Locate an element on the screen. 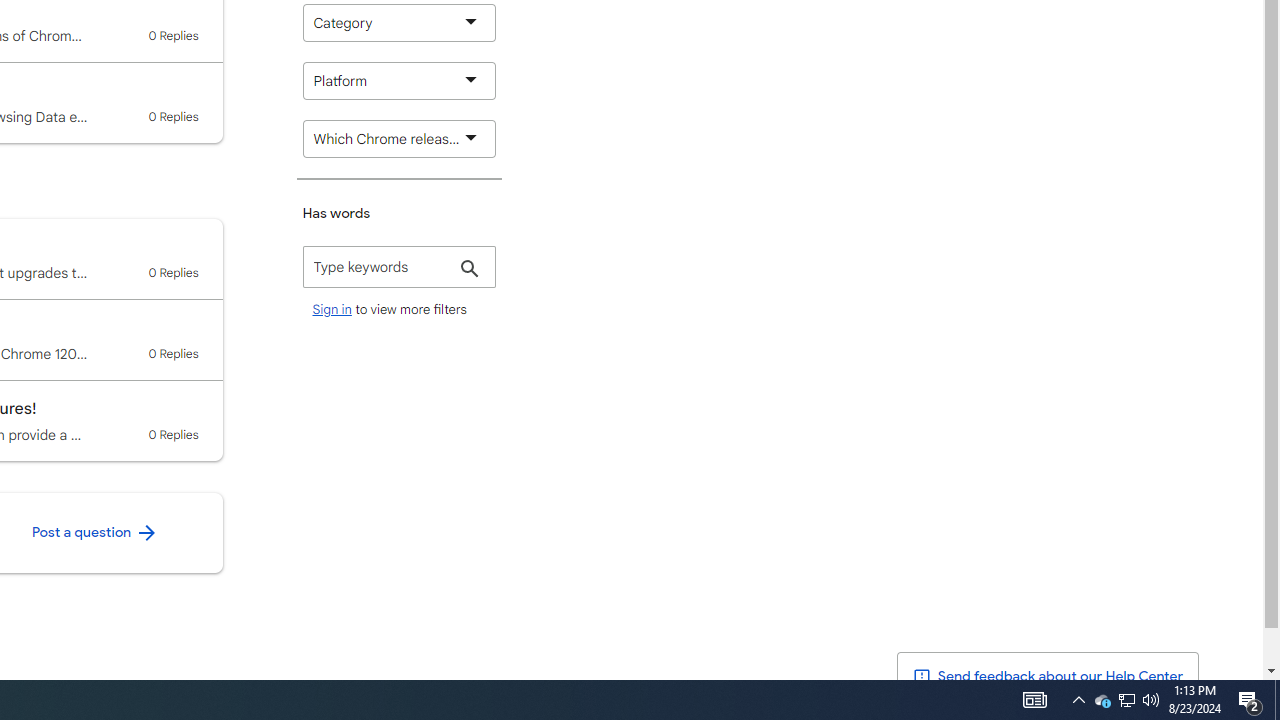  Platform is located at coordinates (399, 80).